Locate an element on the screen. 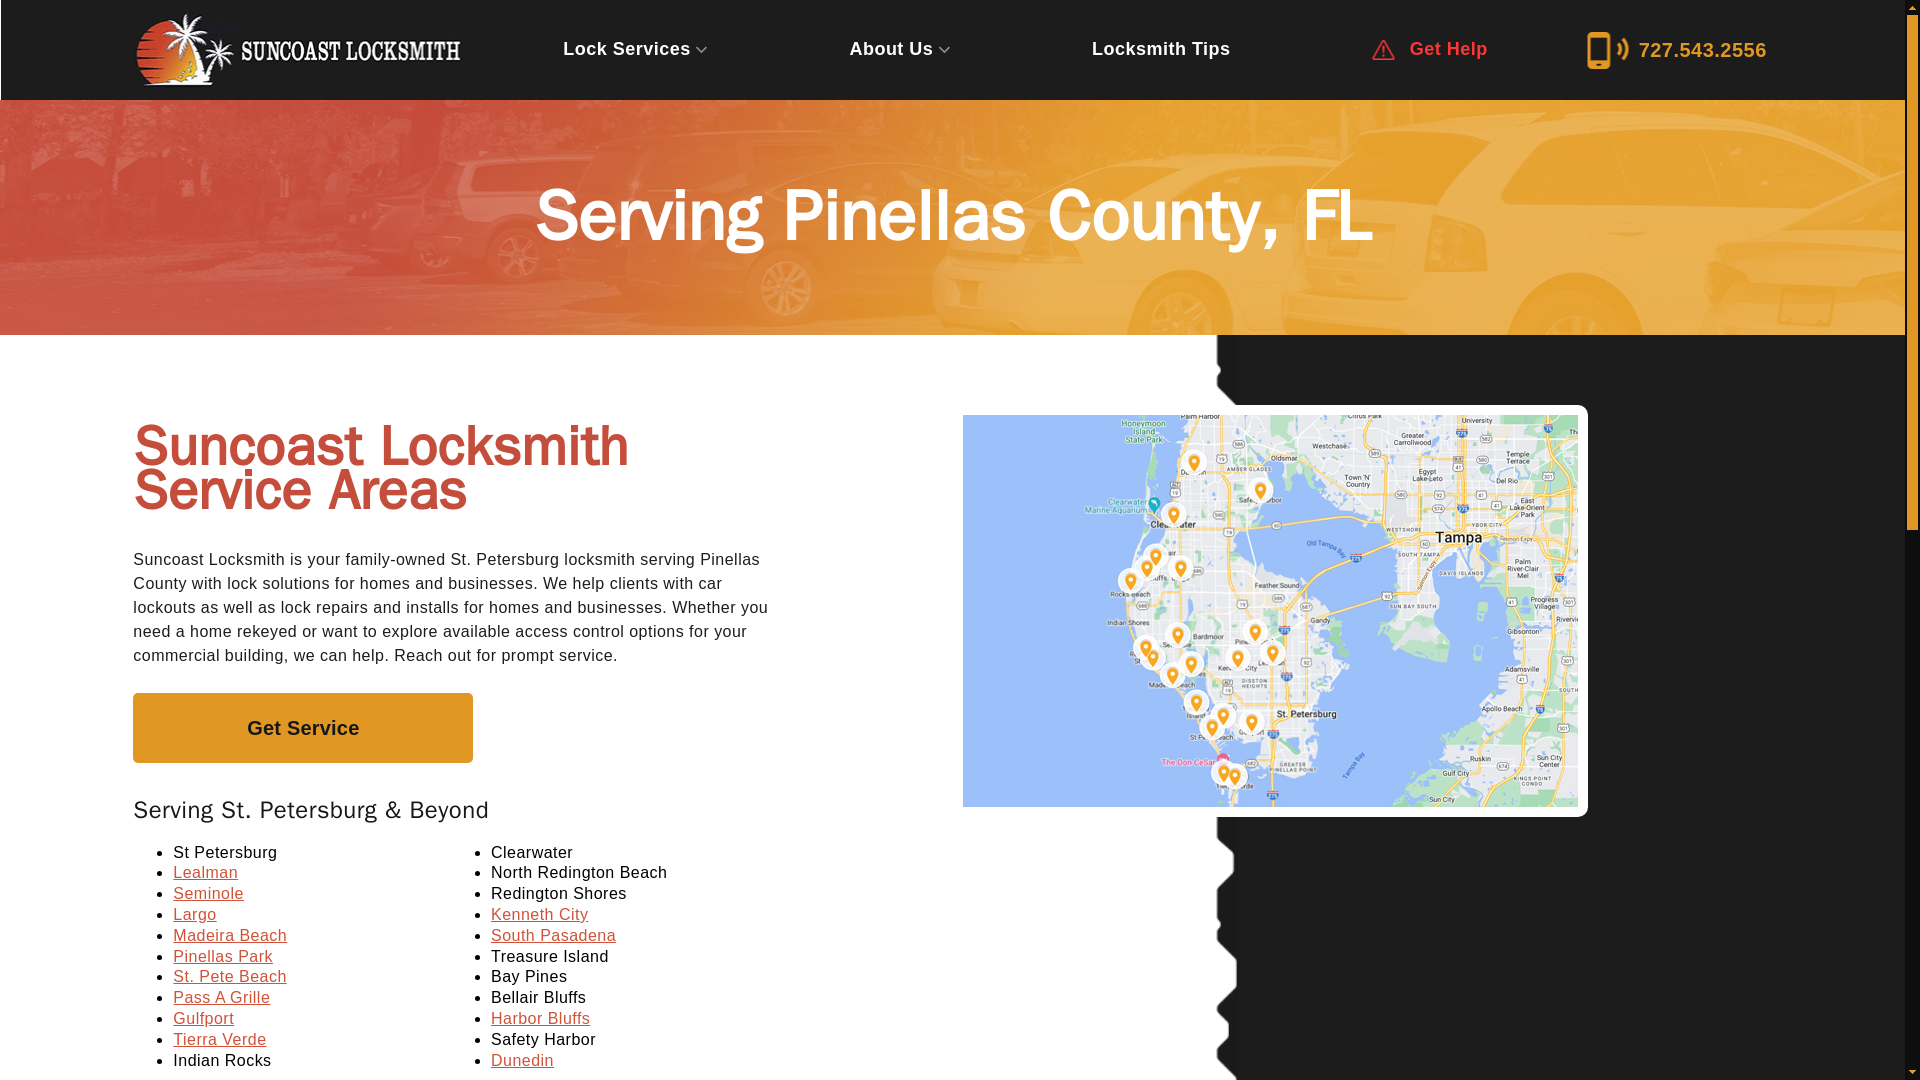  Dunedin is located at coordinates (522, 1060).